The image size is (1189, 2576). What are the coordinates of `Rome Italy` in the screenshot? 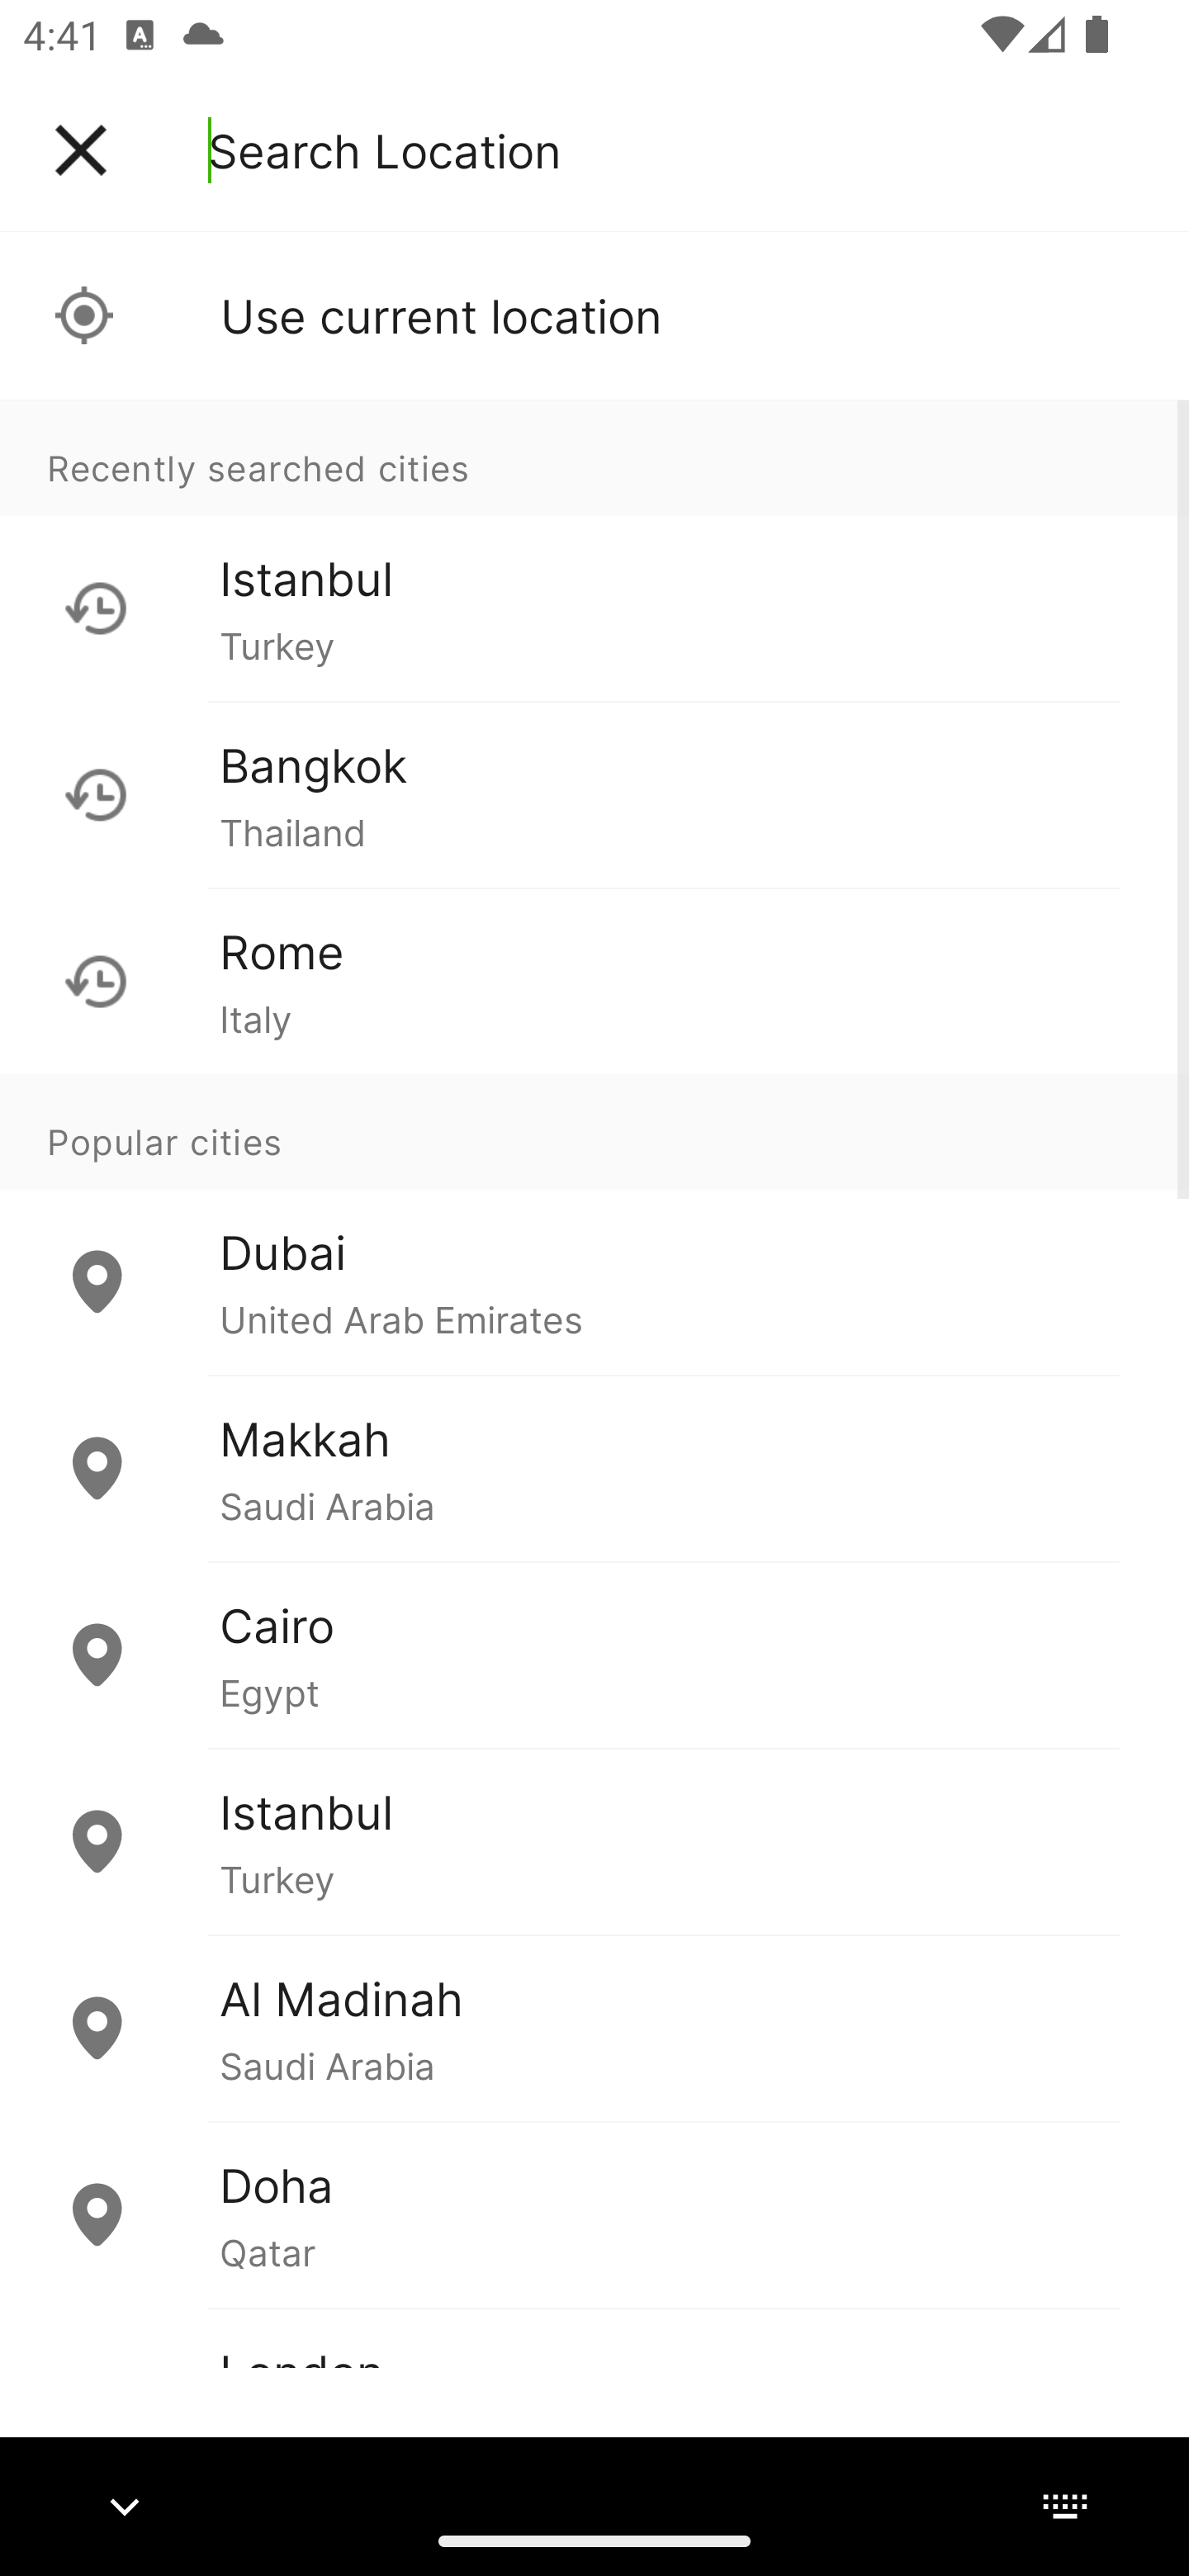 It's located at (594, 981).